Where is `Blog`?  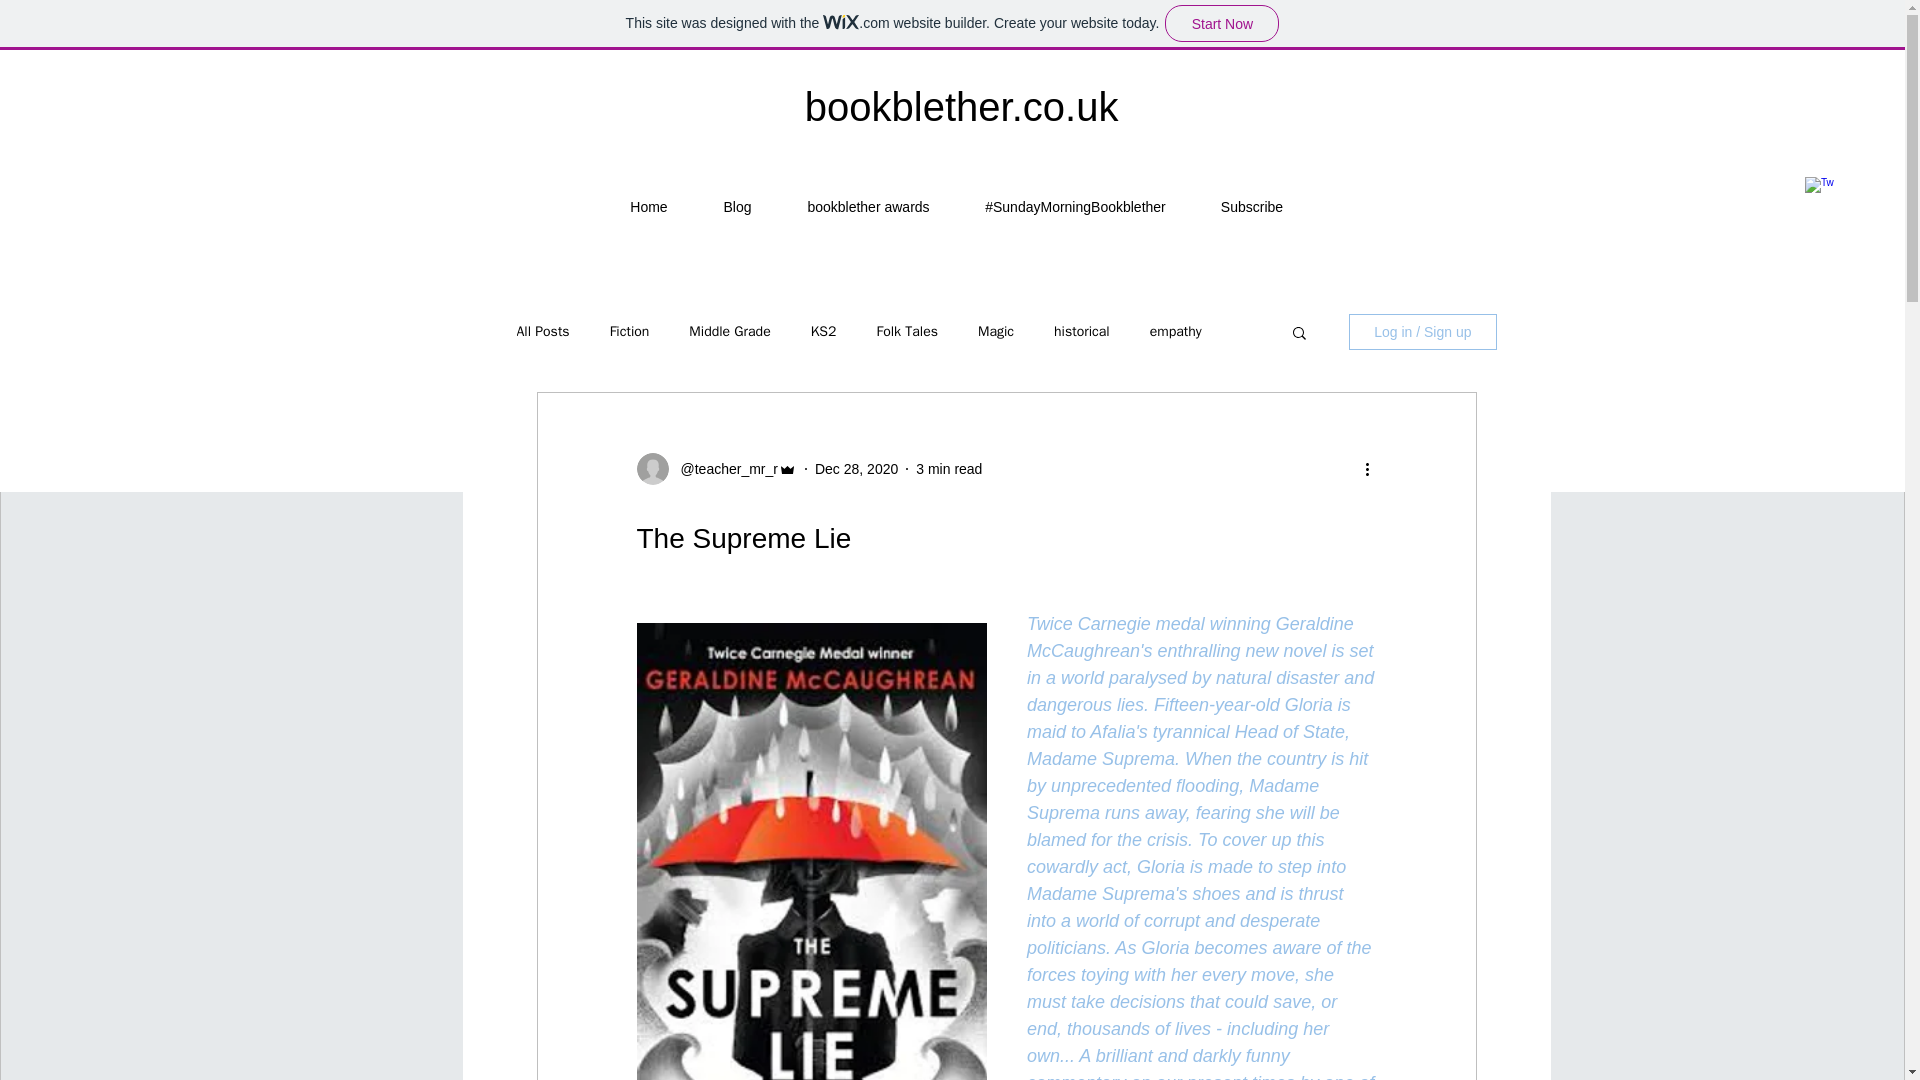 Blog is located at coordinates (737, 207).